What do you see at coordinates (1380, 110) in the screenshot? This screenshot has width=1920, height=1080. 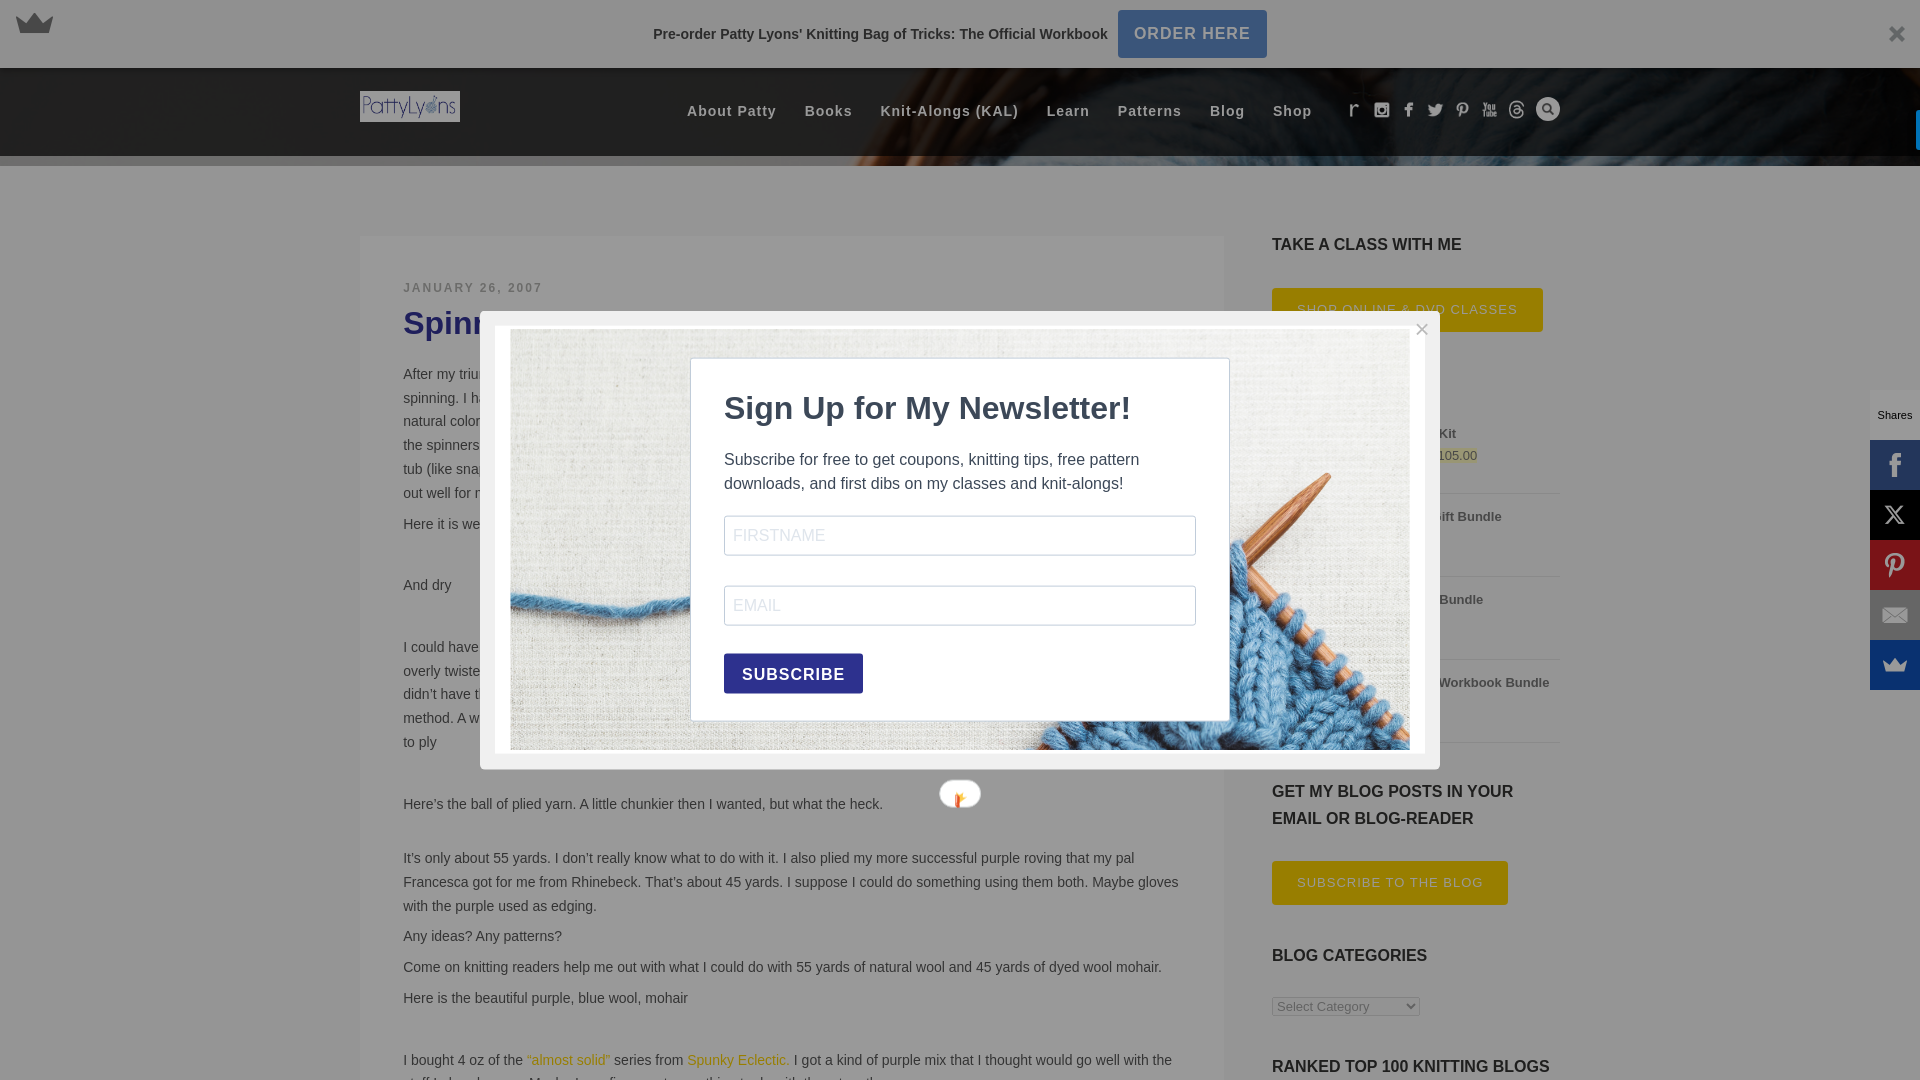 I see `Instagram` at bounding box center [1380, 110].